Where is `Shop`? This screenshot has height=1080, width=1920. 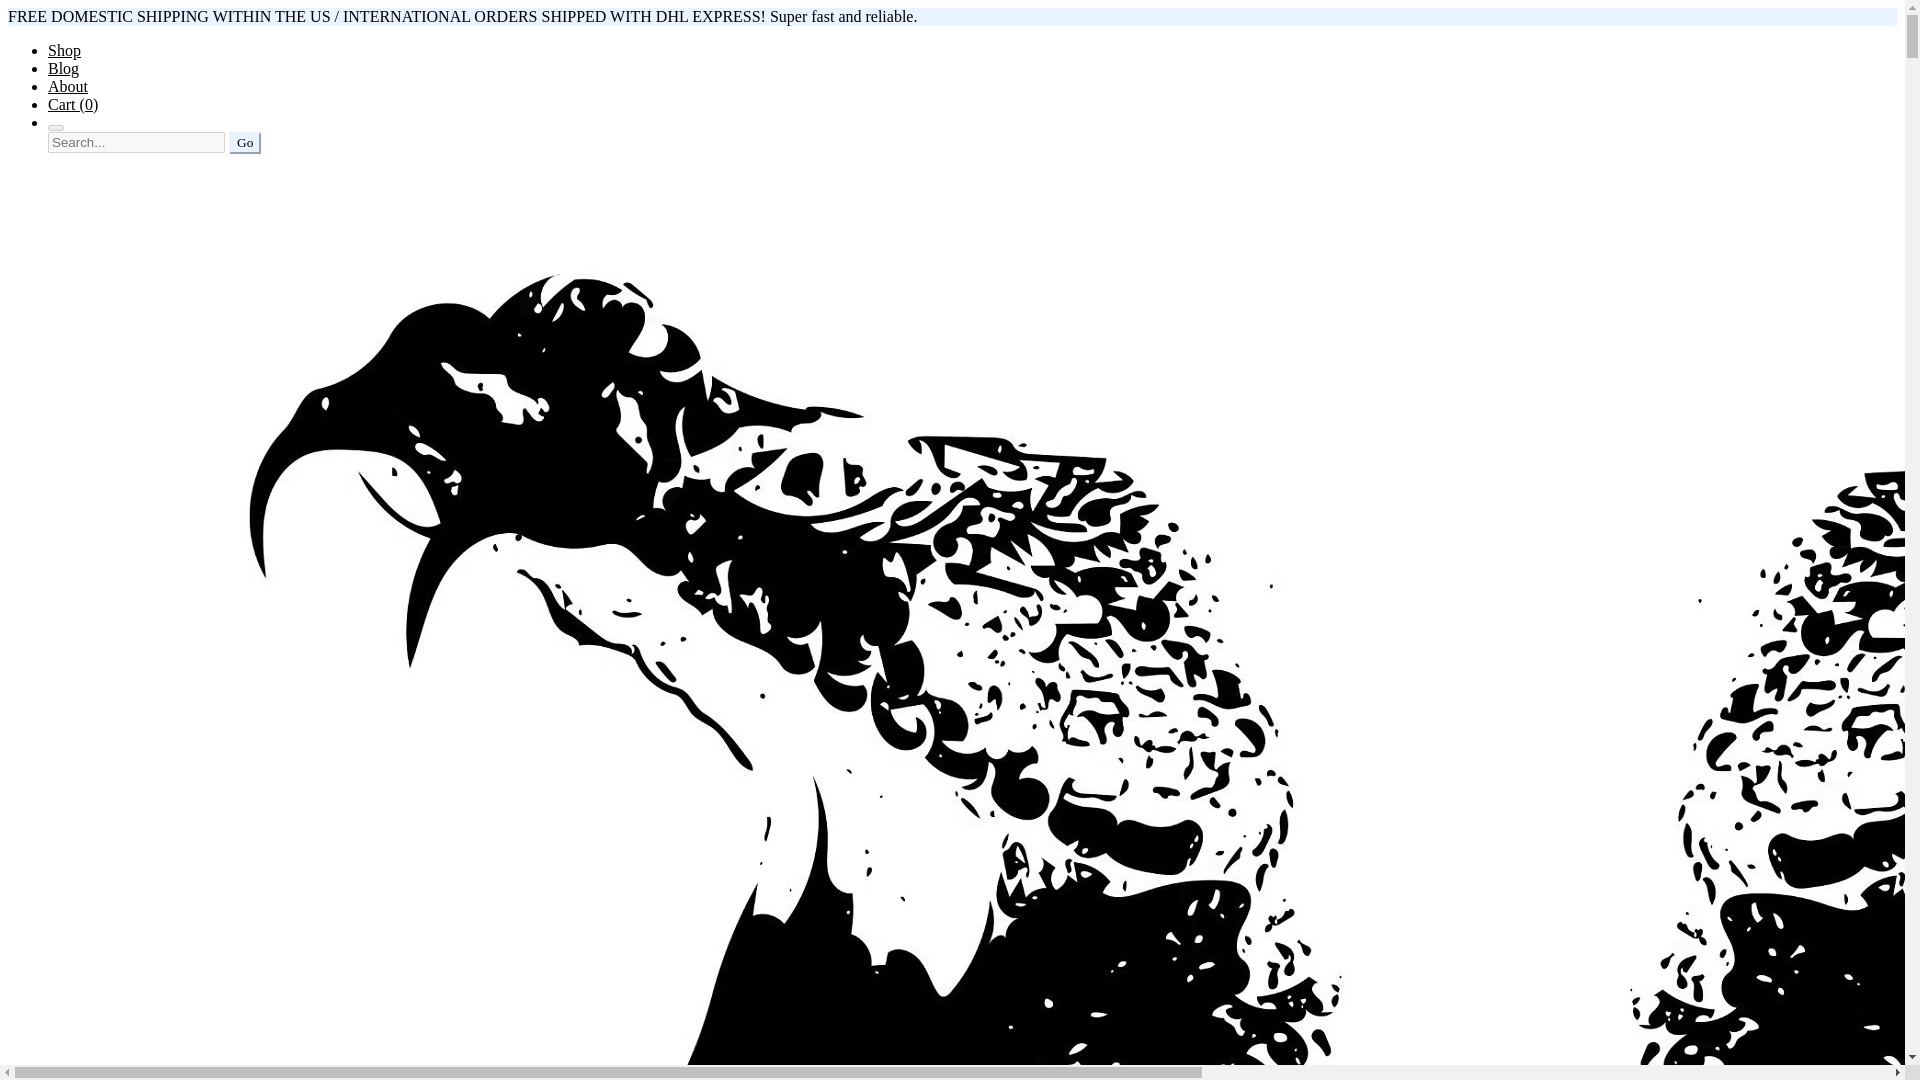
Shop is located at coordinates (64, 50).